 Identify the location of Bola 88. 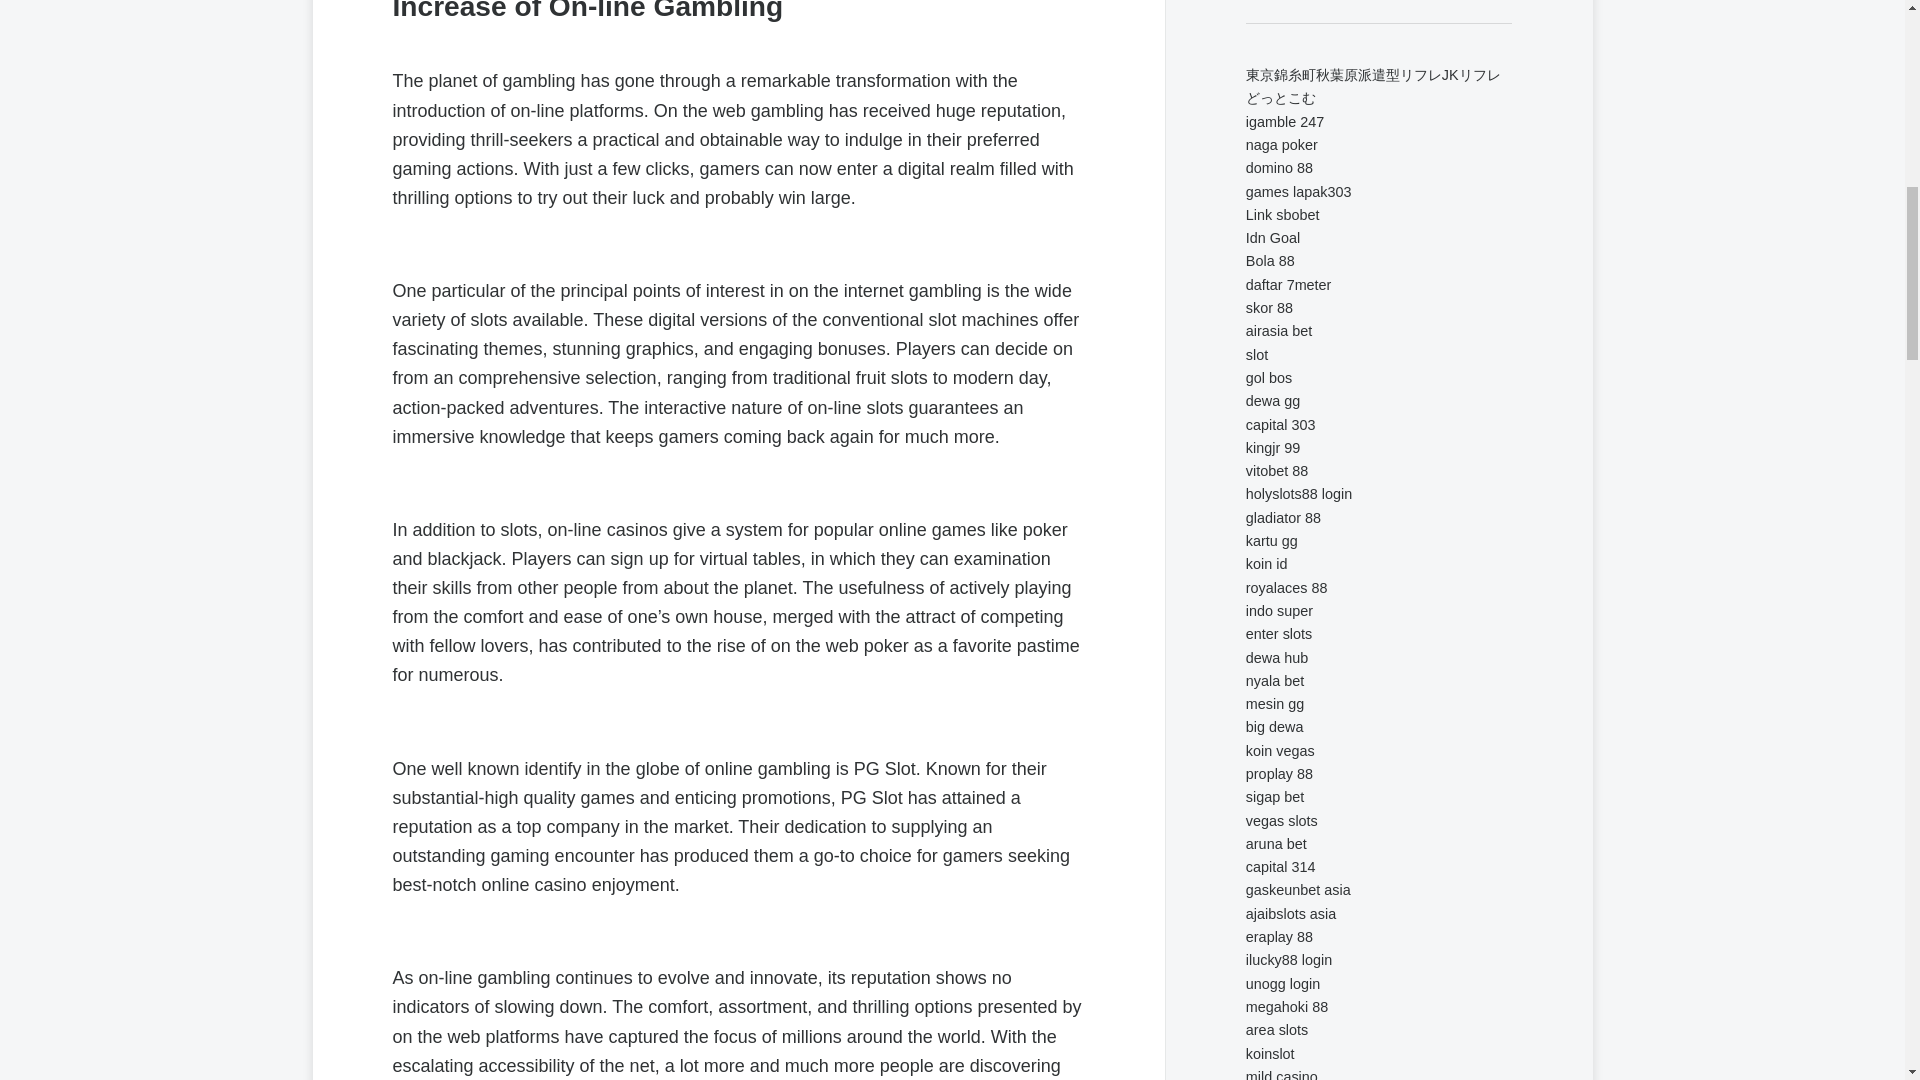
(1270, 260).